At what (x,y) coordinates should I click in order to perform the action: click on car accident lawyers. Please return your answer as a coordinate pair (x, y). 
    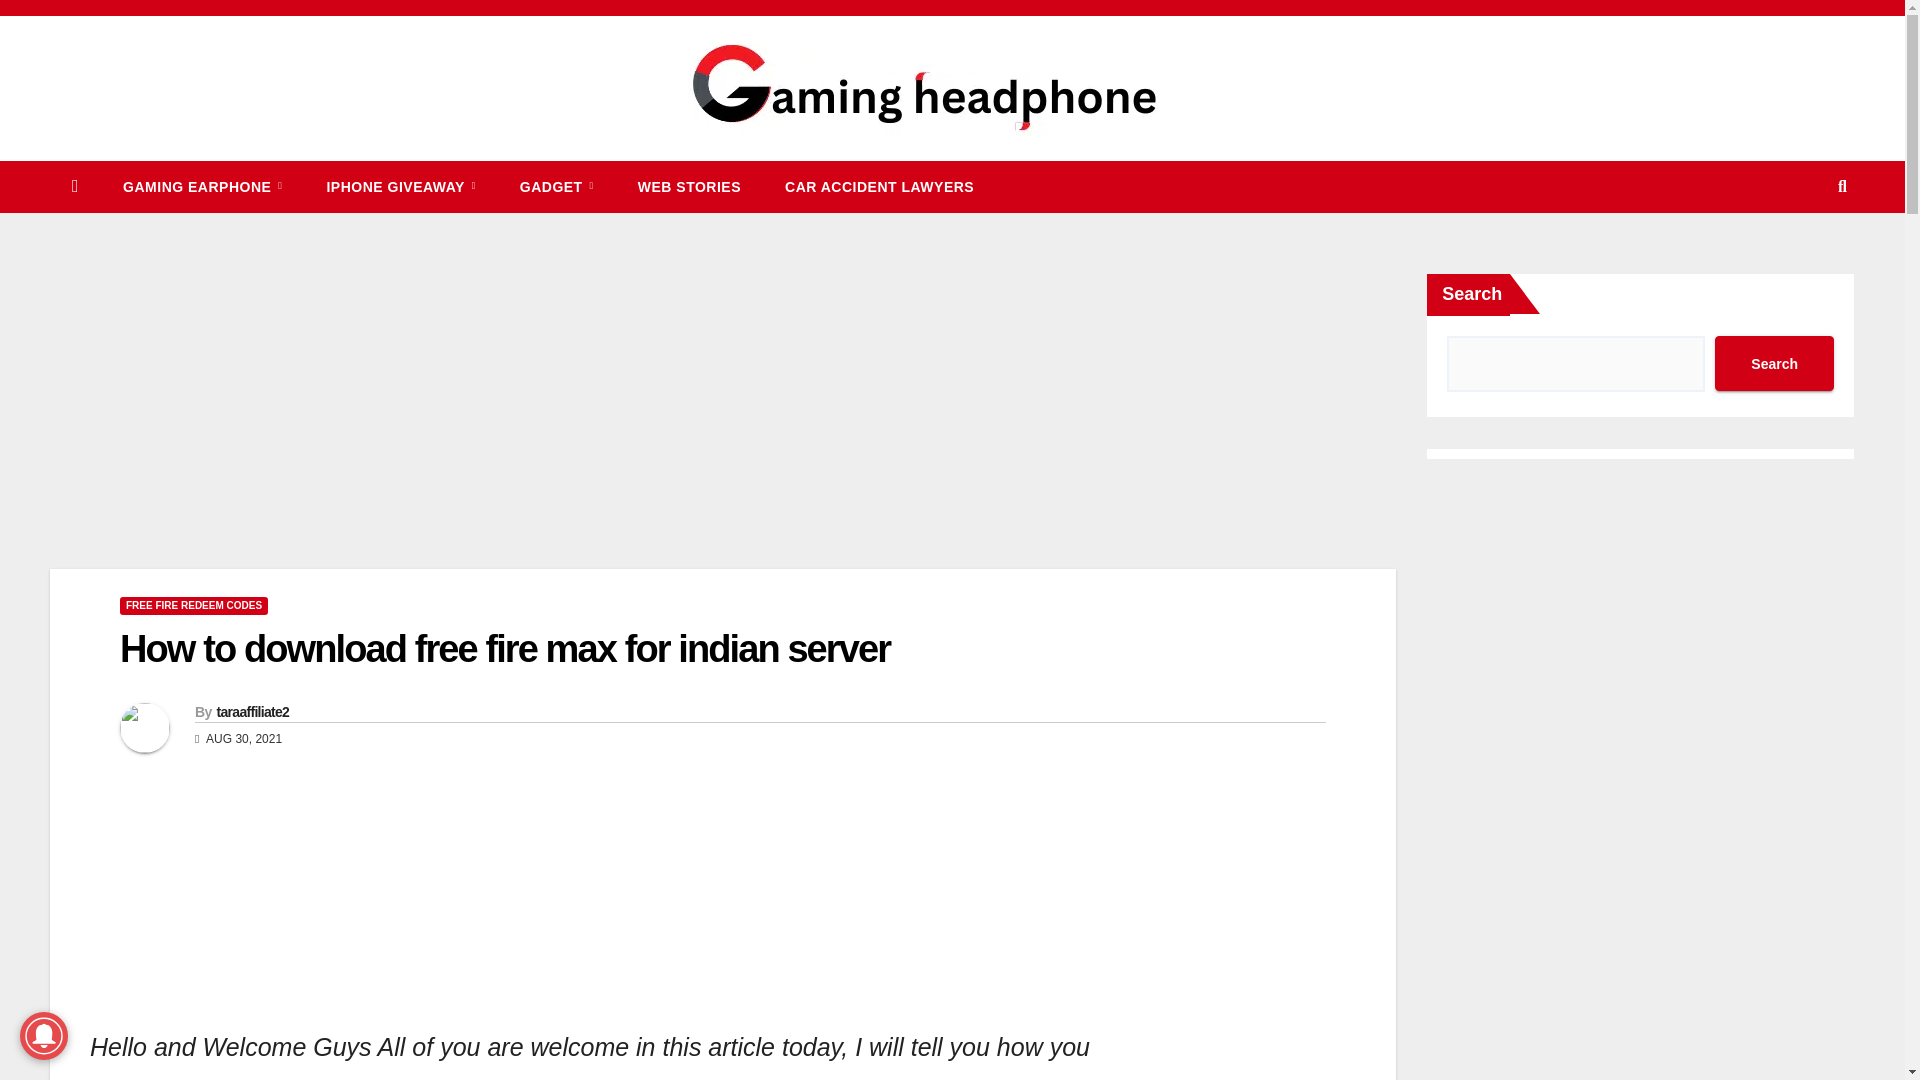
    Looking at the image, I should click on (879, 186).